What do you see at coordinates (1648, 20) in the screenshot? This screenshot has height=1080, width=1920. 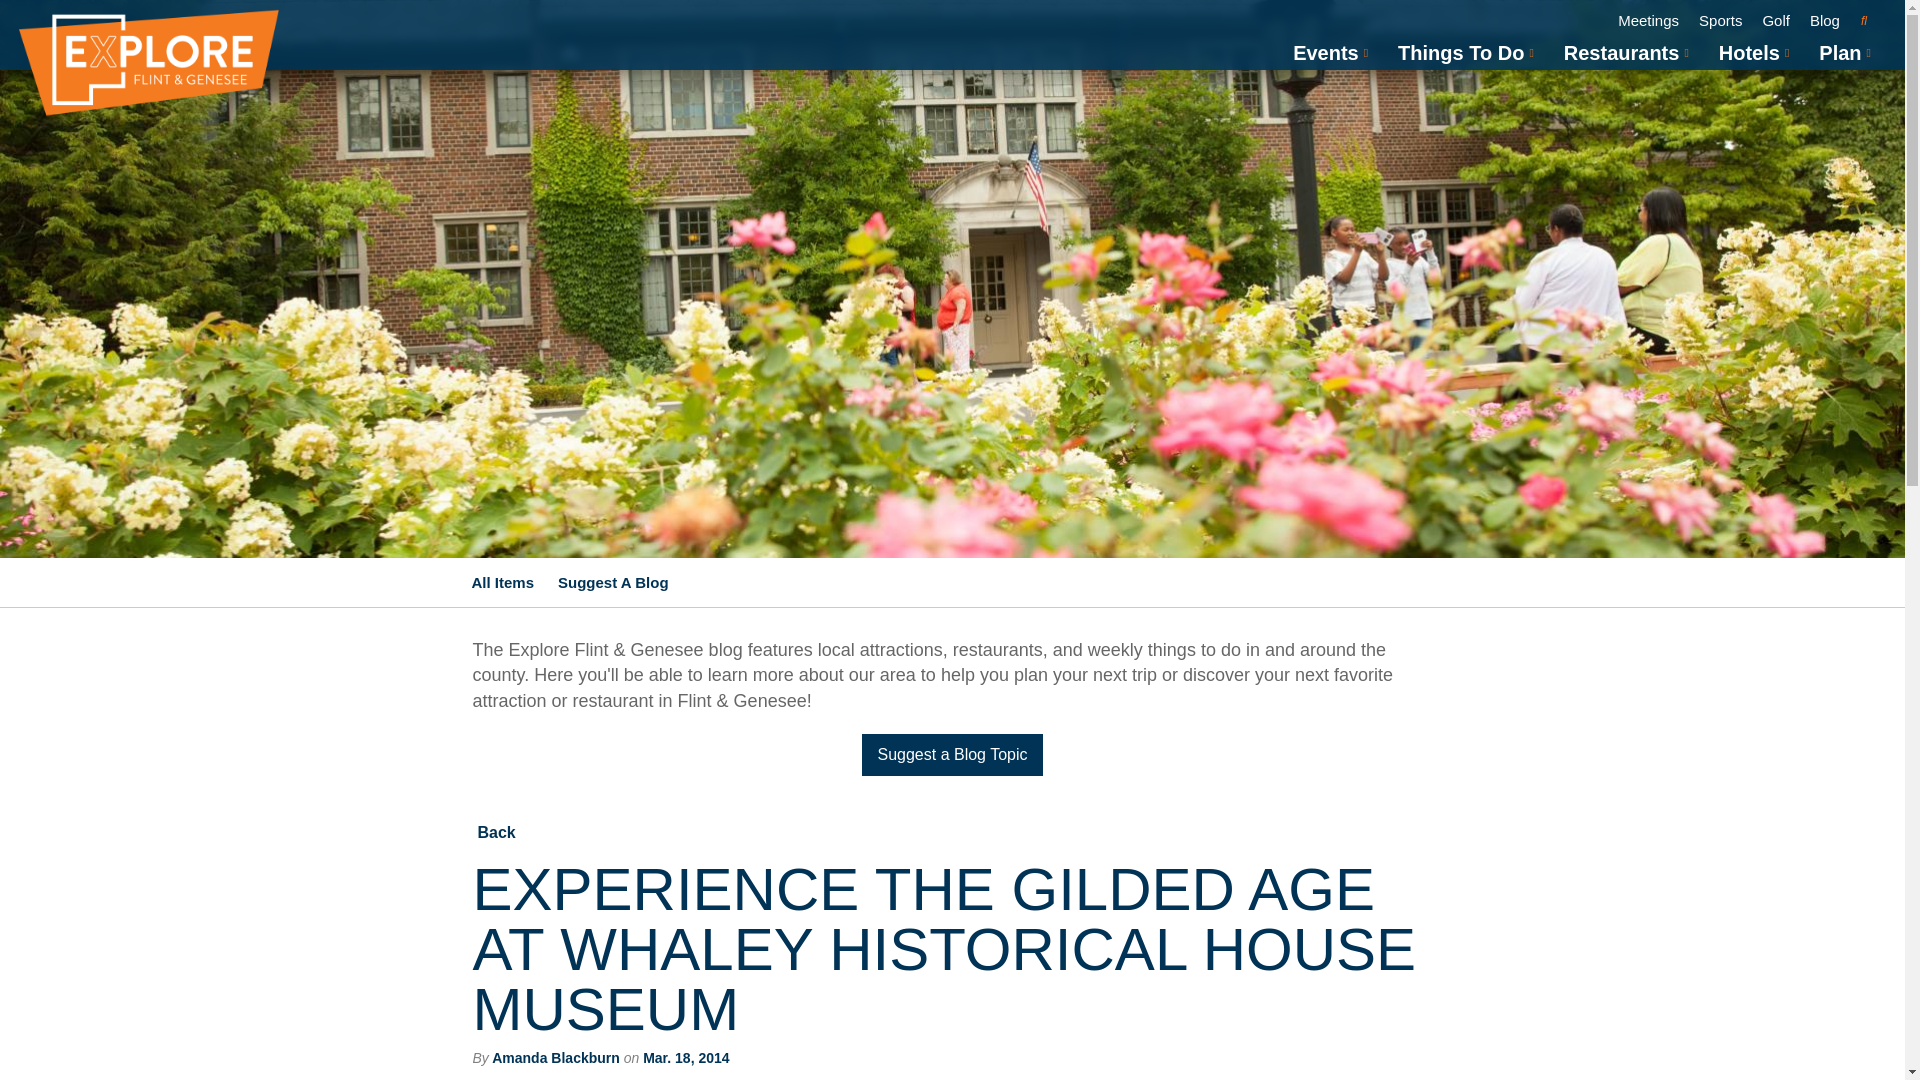 I see `Meetings` at bounding box center [1648, 20].